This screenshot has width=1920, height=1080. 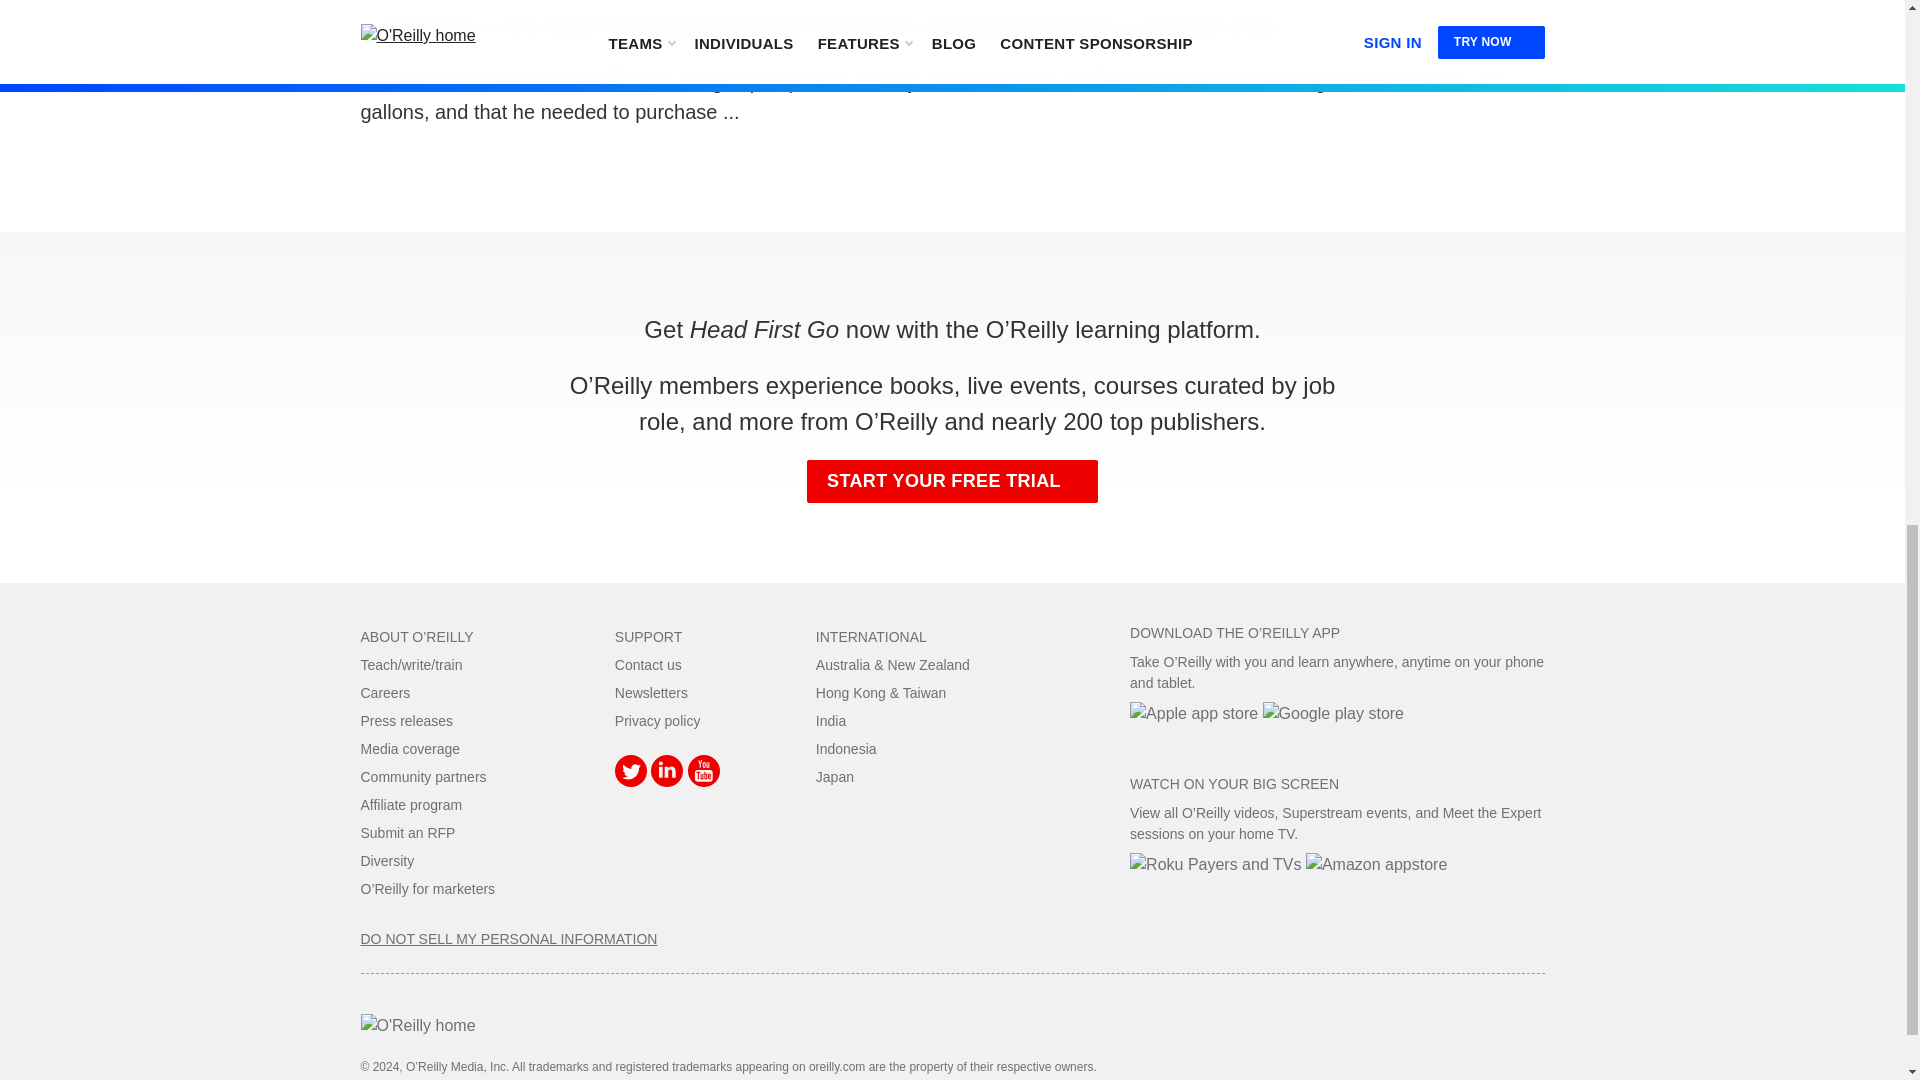 What do you see at coordinates (406, 720) in the screenshot?
I see `Press releases` at bounding box center [406, 720].